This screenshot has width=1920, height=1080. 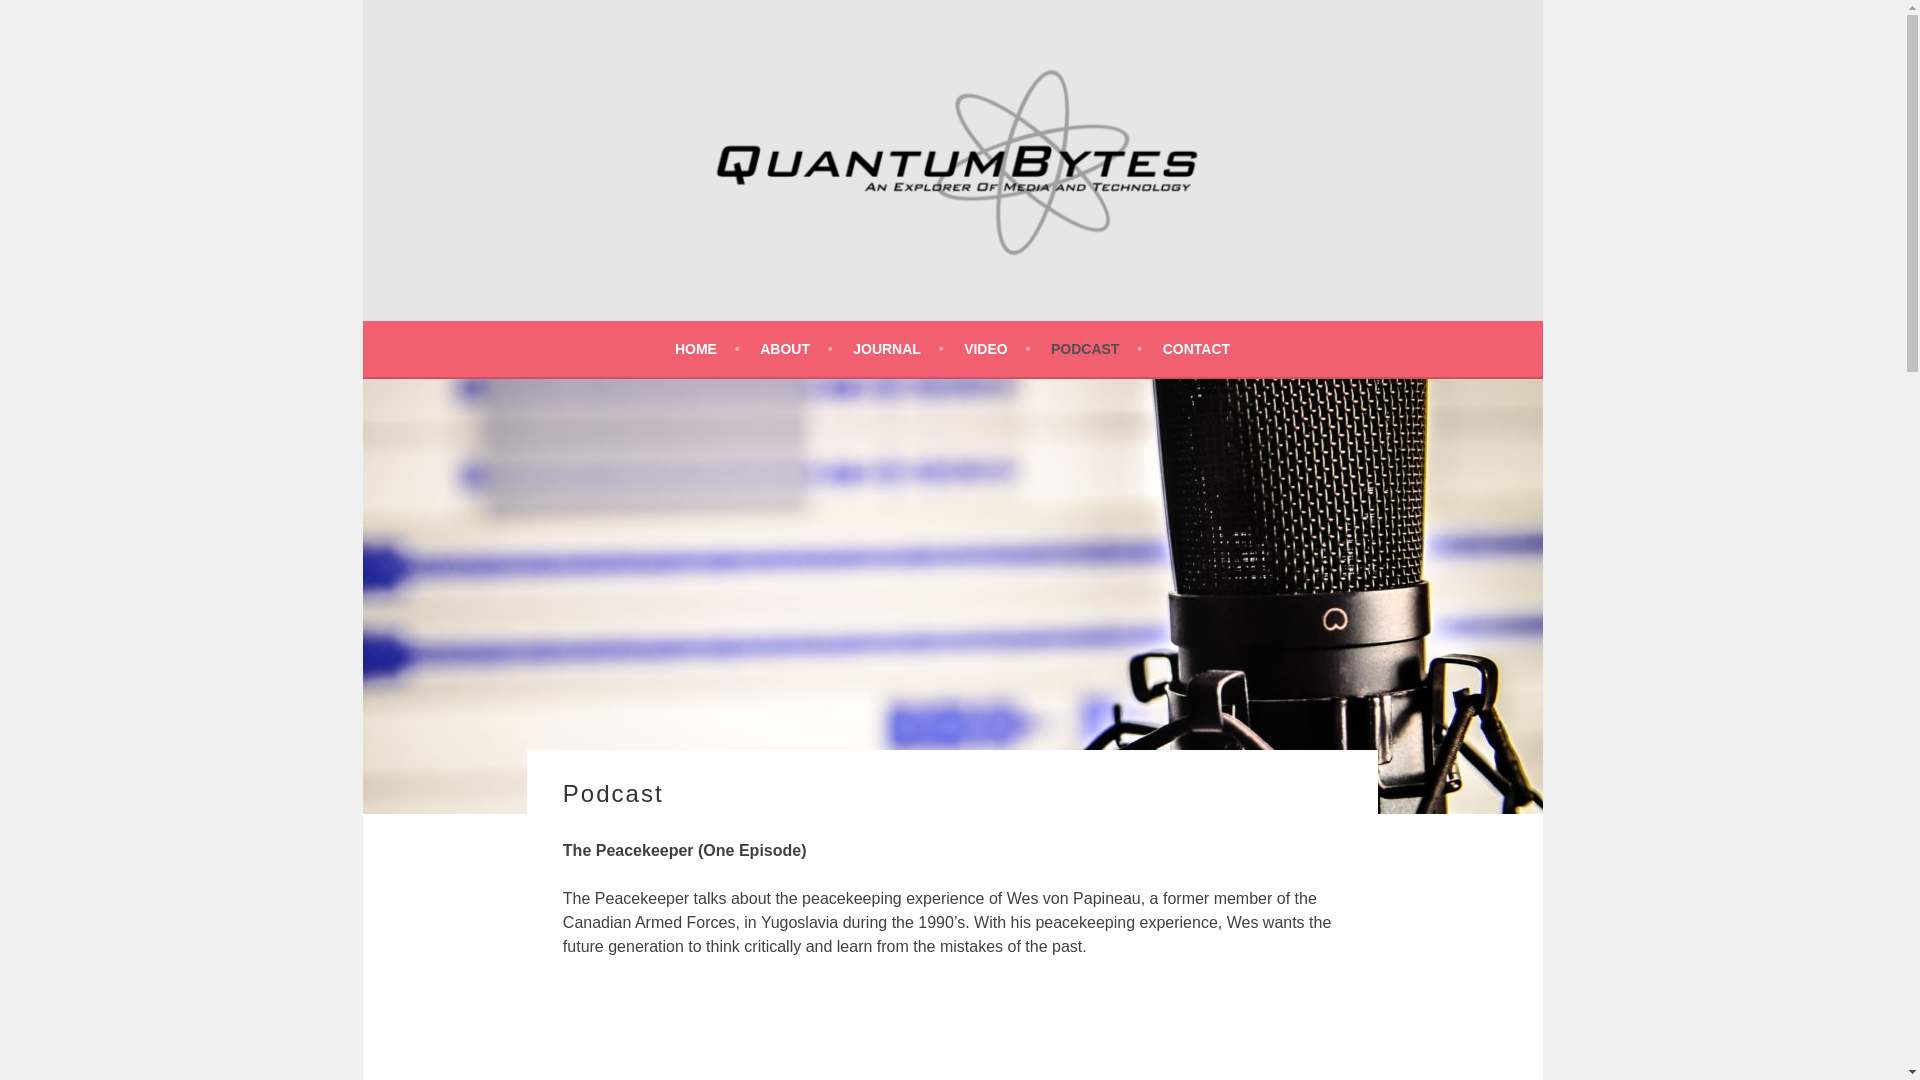 What do you see at coordinates (578, 332) in the screenshot?
I see `QuantumBytes` at bounding box center [578, 332].